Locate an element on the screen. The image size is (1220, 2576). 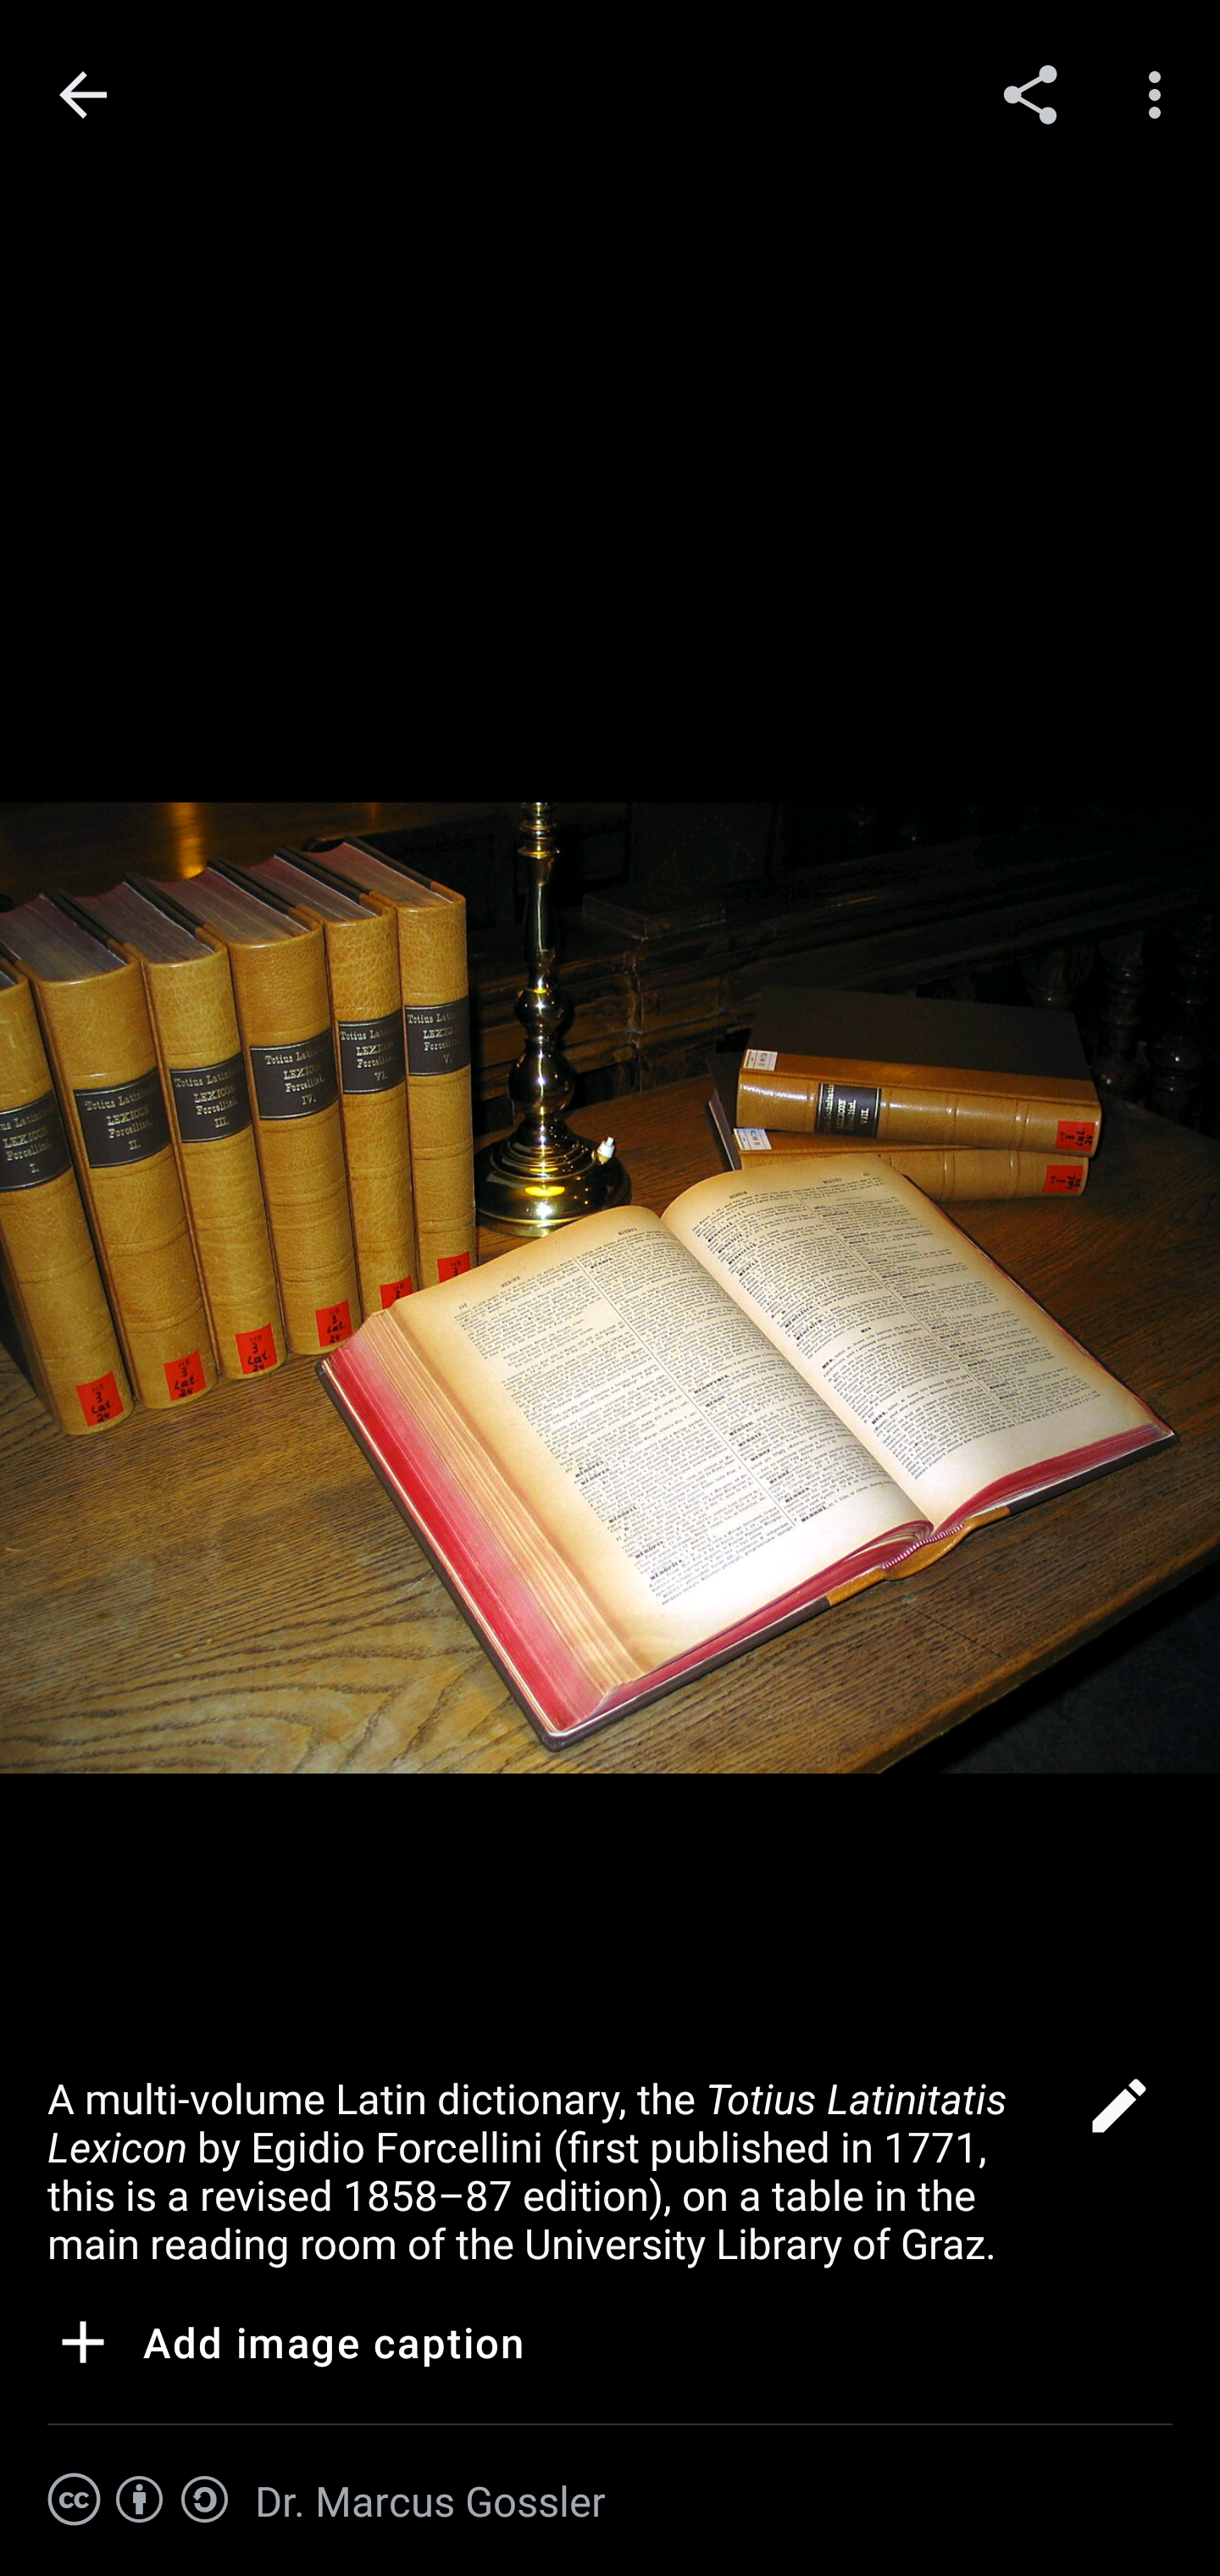
Add image caption is located at coordinates (286, 2347).